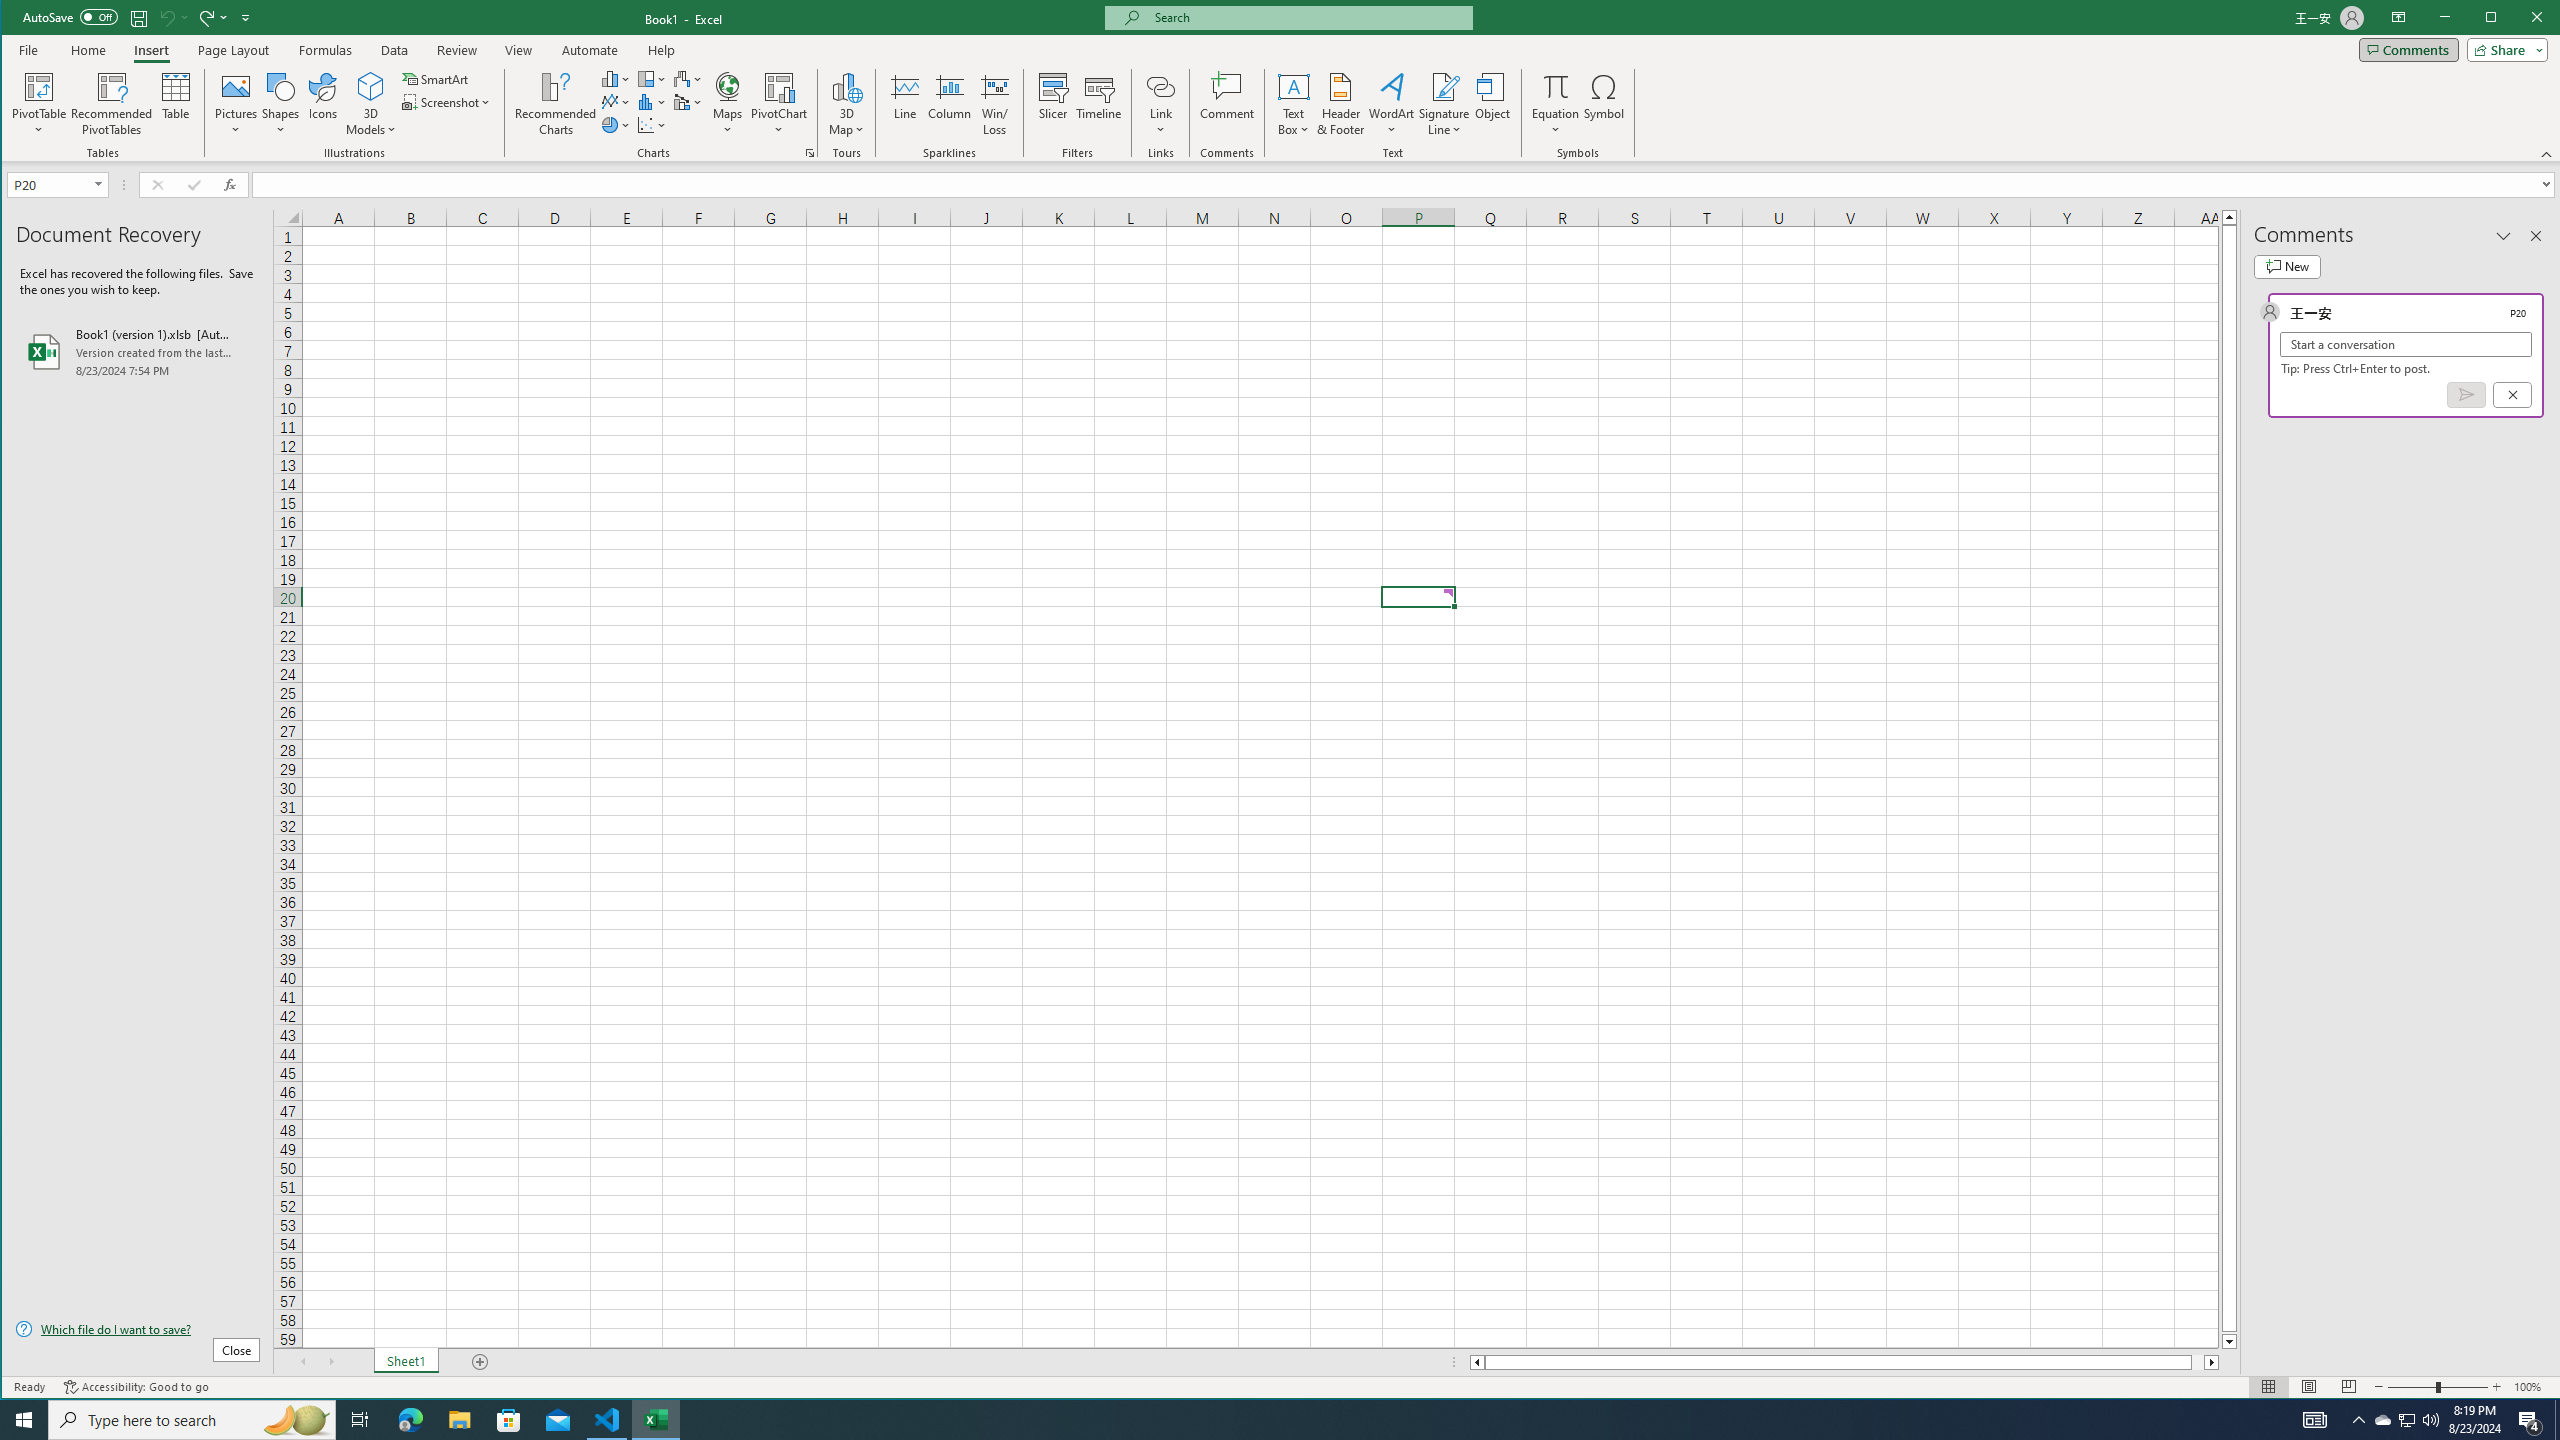 The image size is (2560, 1440). Describe the element at coordinates (1227, 104) in the screenshot. I see `Comment` at that location.